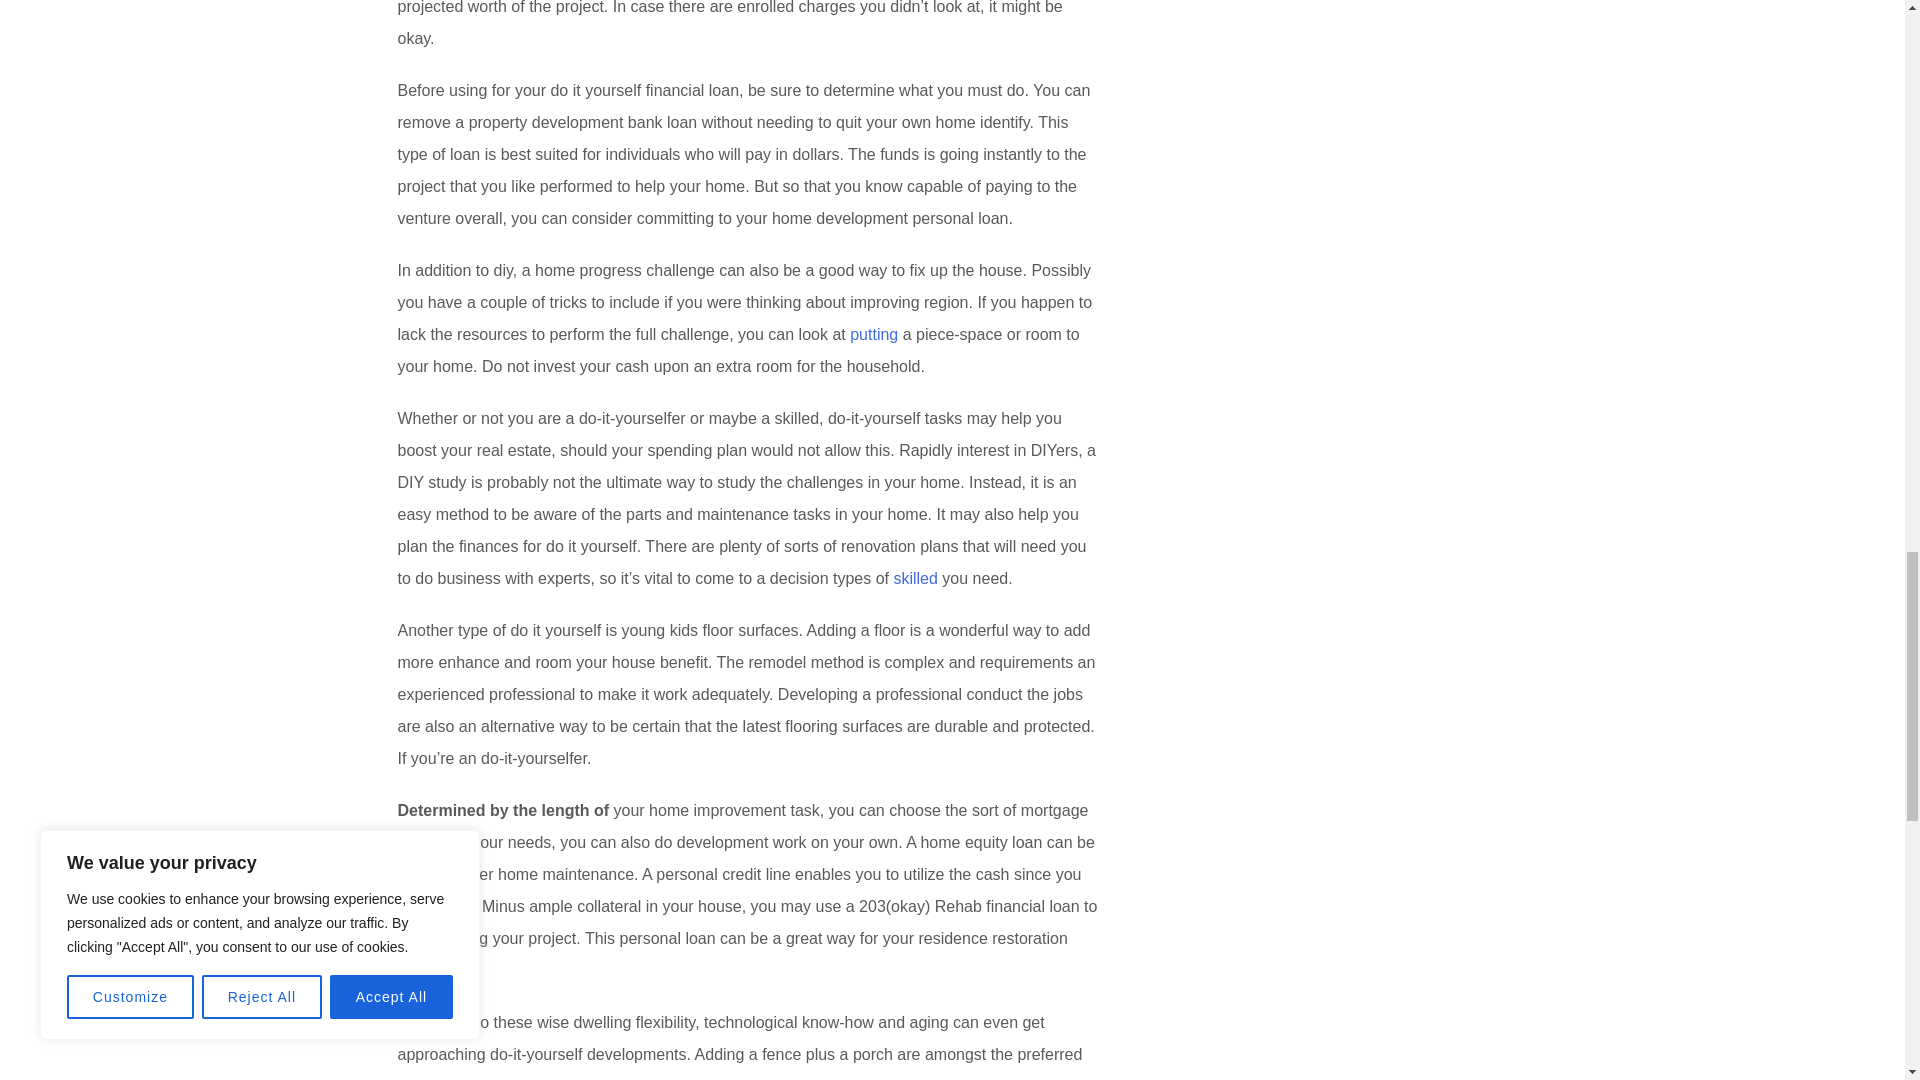 The width and height of the screenshot is (1920, 1080). What do you see at coordinates (874, 334) in the screenshot?
I see `putting` at bounding box center [874, 334].